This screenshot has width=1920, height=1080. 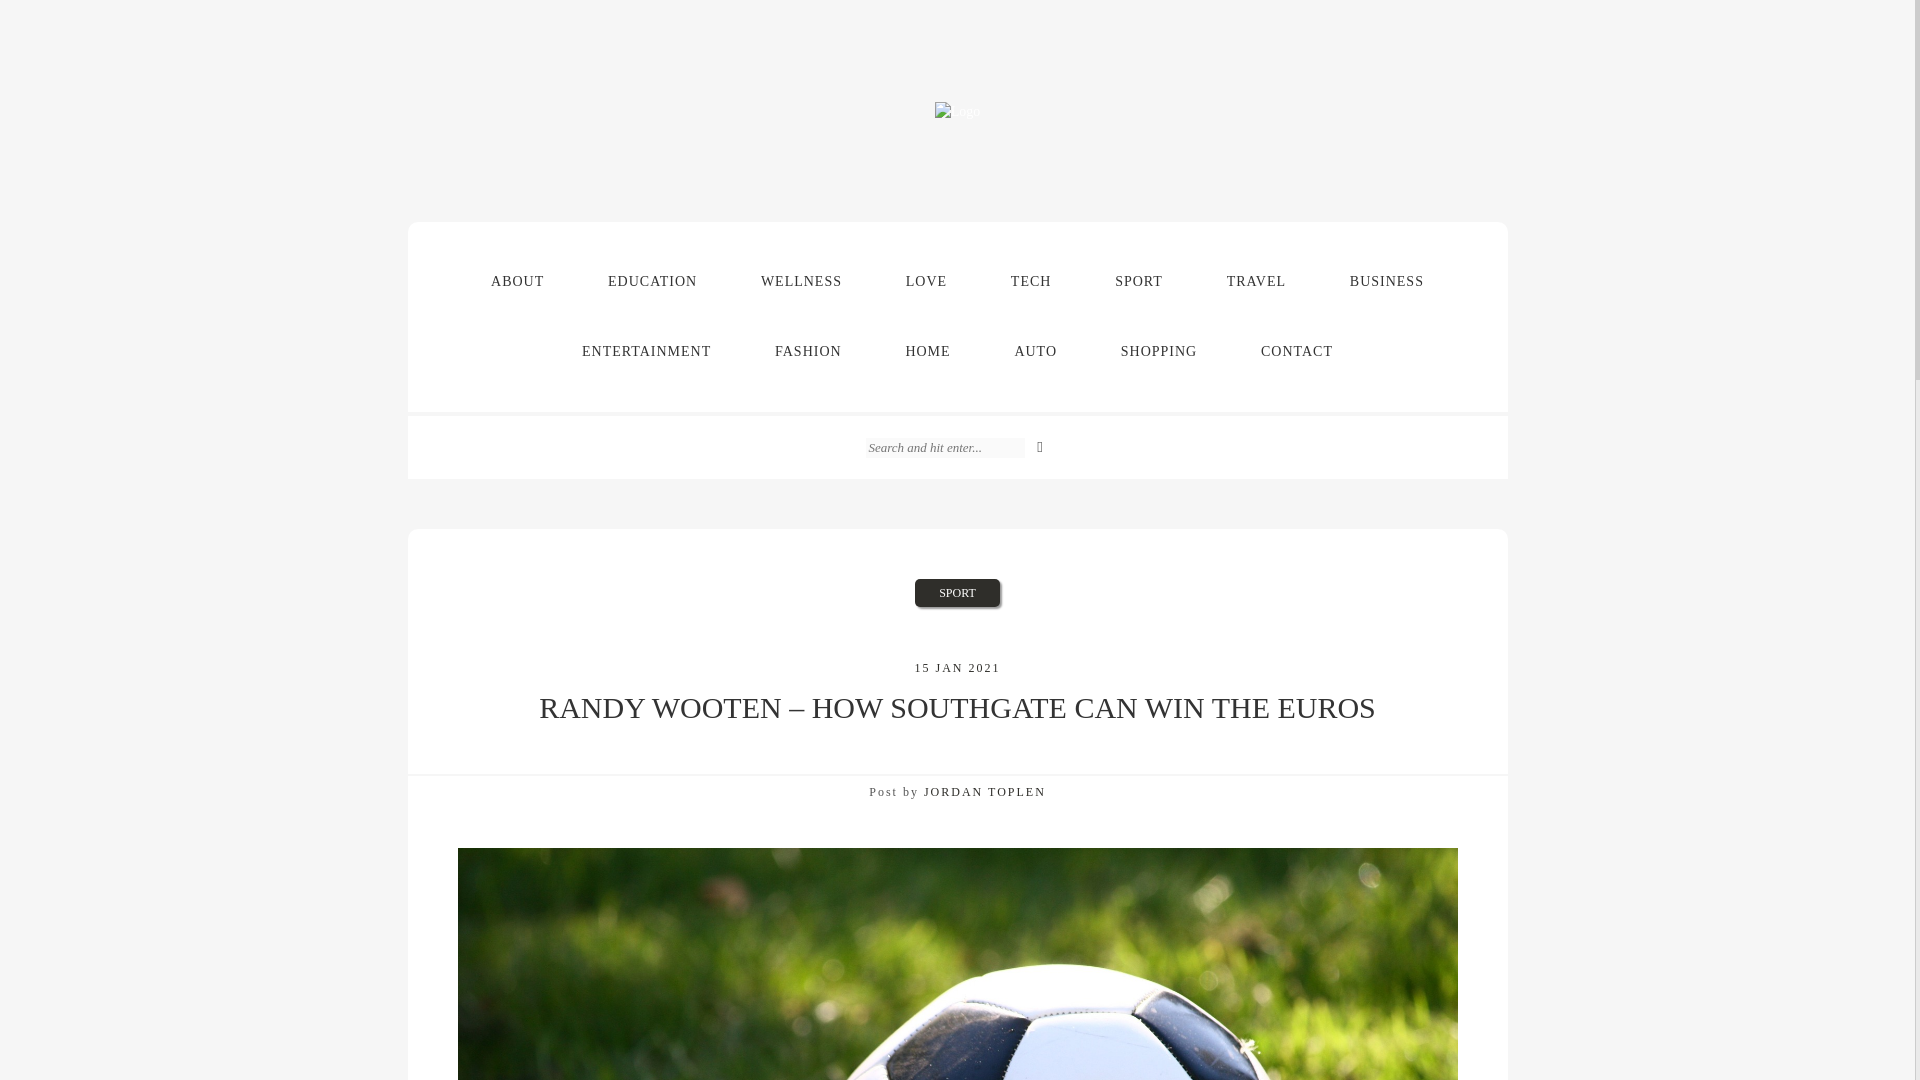 I want to click on LOVE, so click(x=926, y=282).